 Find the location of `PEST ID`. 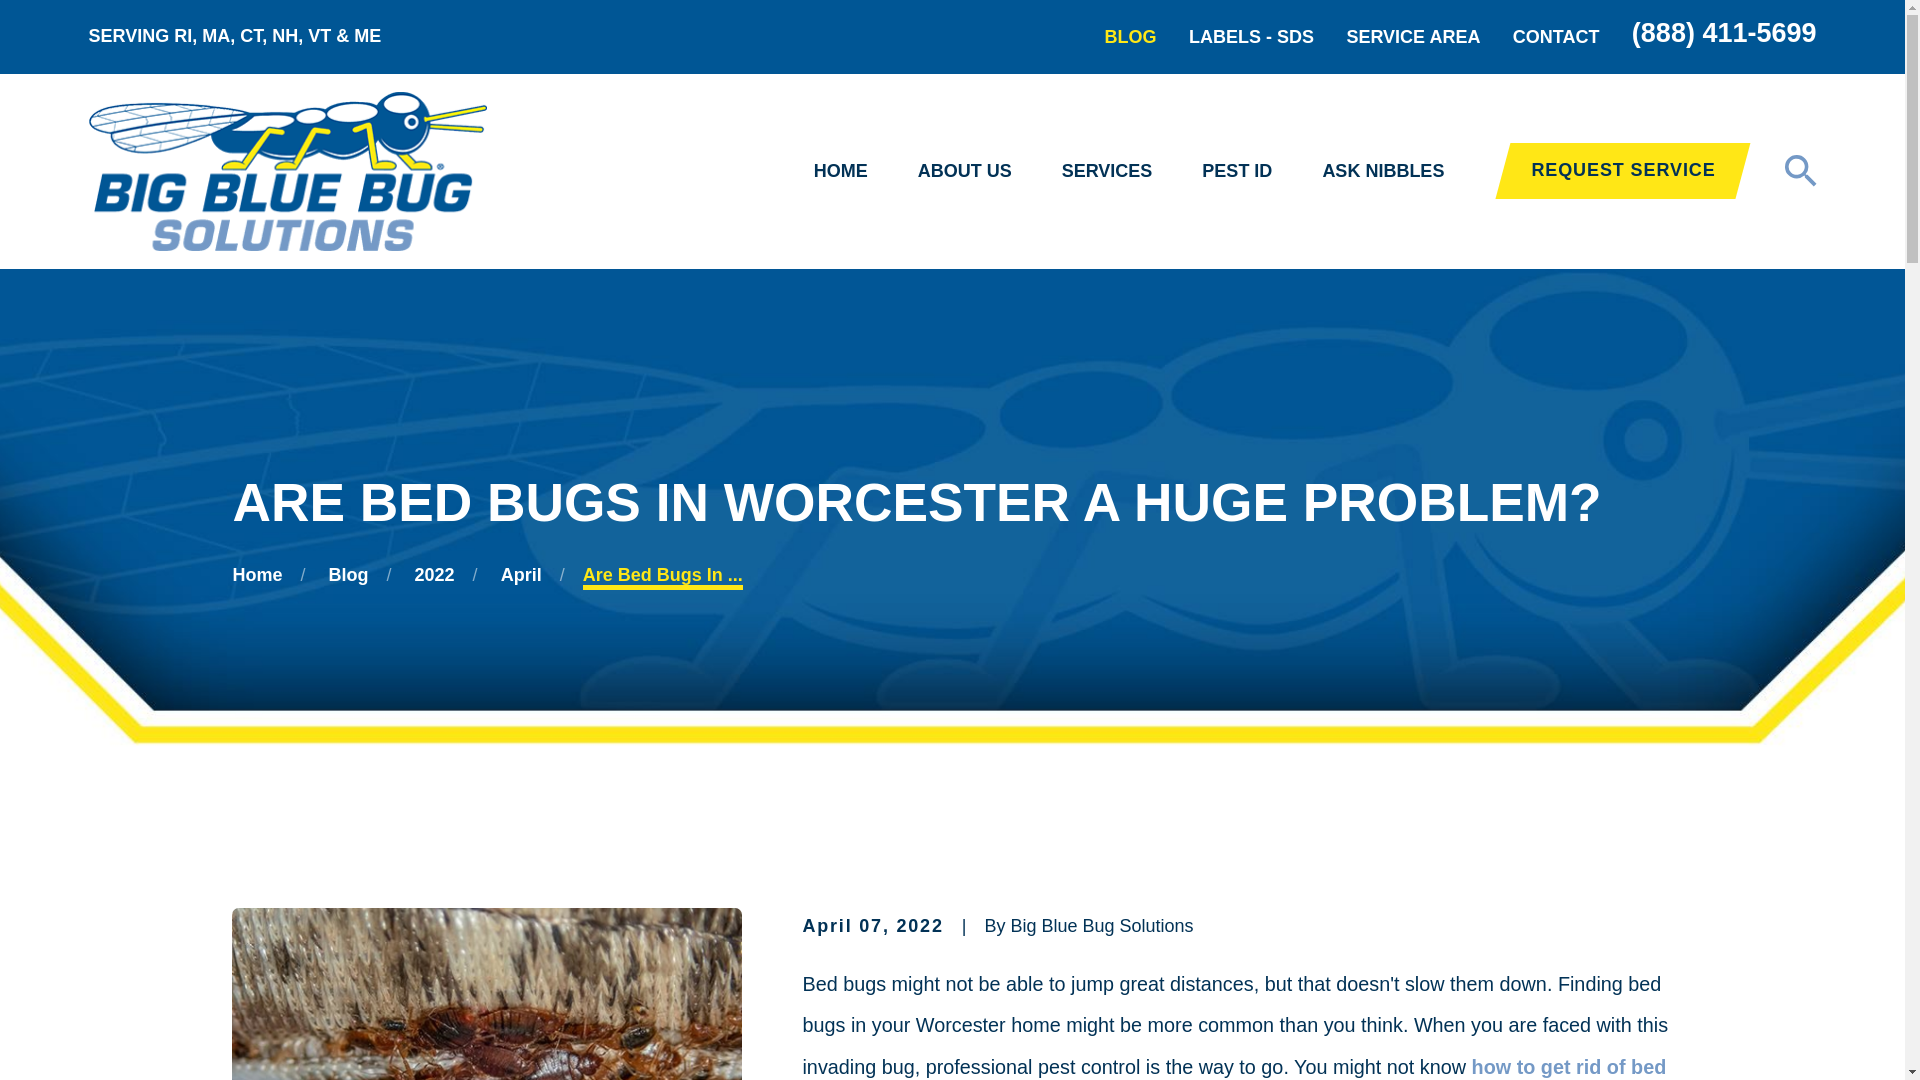

PEST ID is located at coordinates (1236, 171).